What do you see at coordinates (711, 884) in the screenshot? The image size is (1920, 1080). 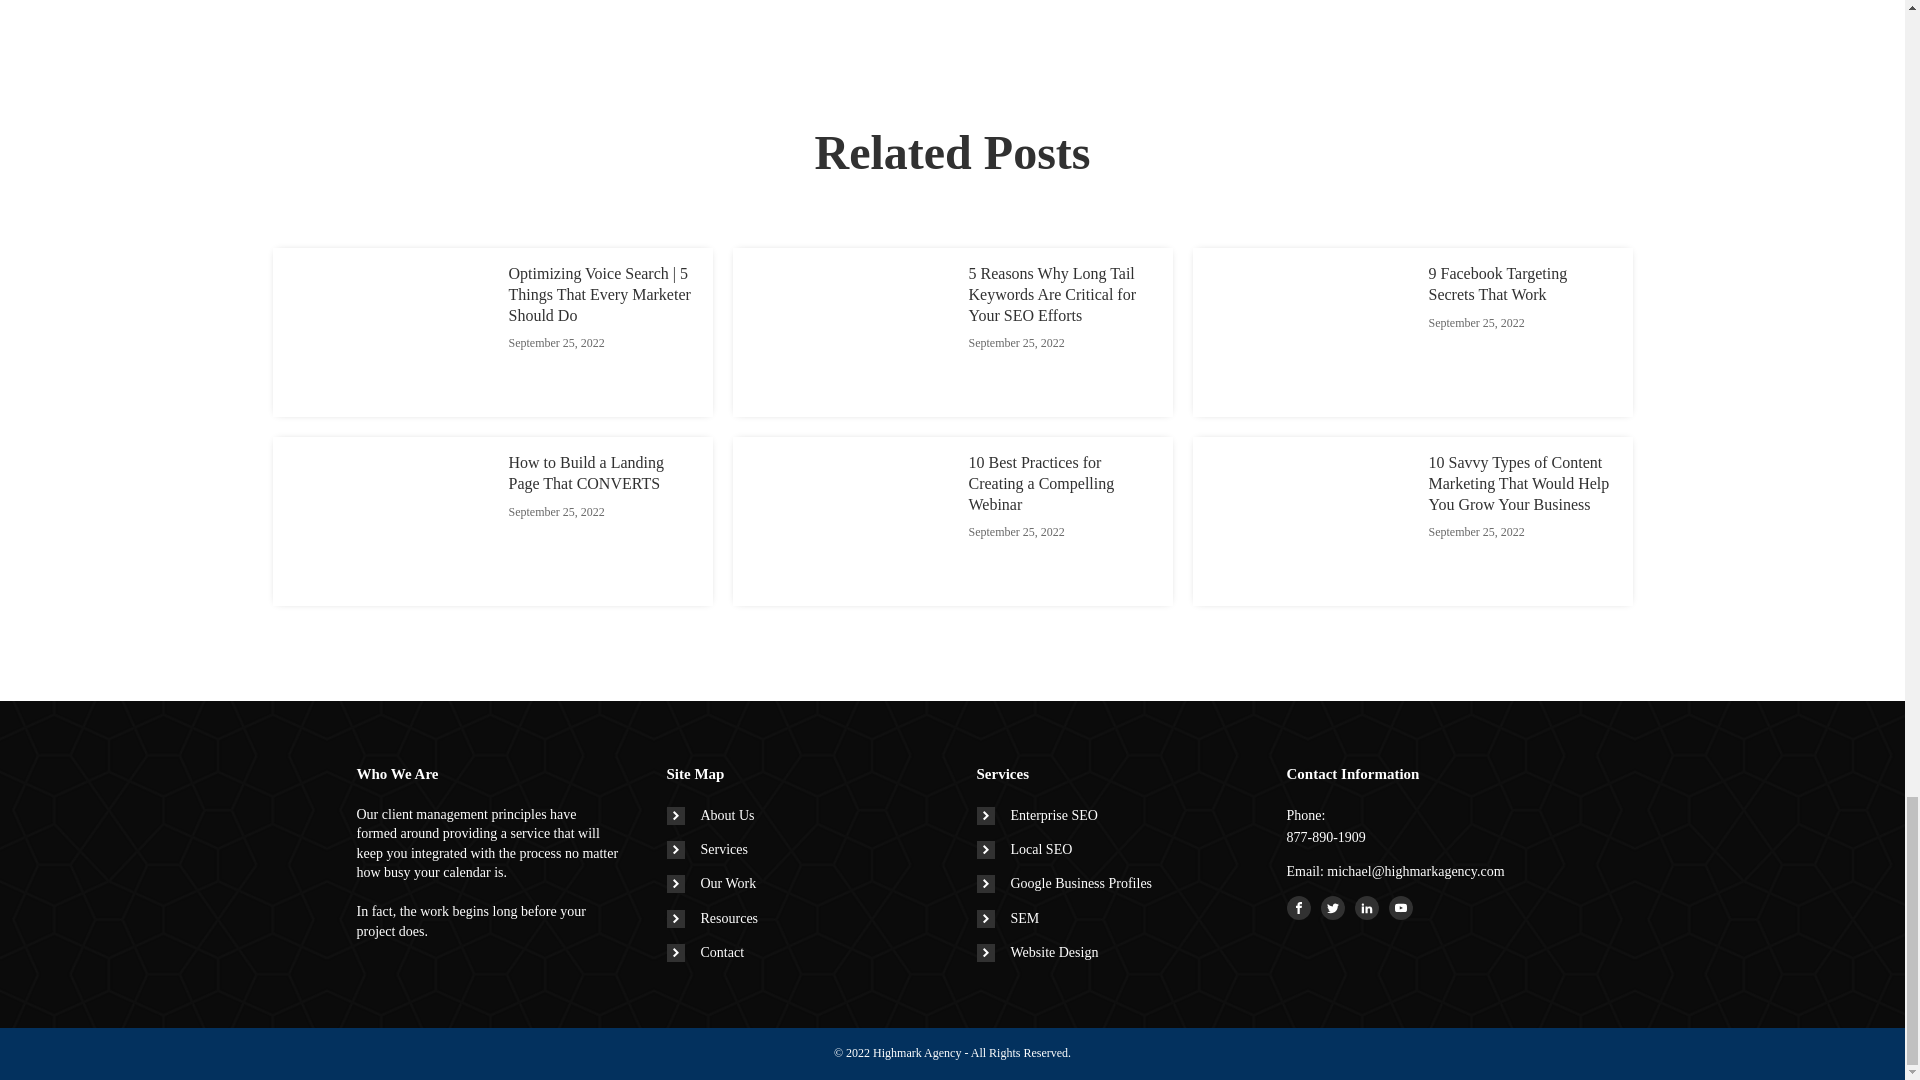 I see `Our Work` at bounding box center [711, 884].